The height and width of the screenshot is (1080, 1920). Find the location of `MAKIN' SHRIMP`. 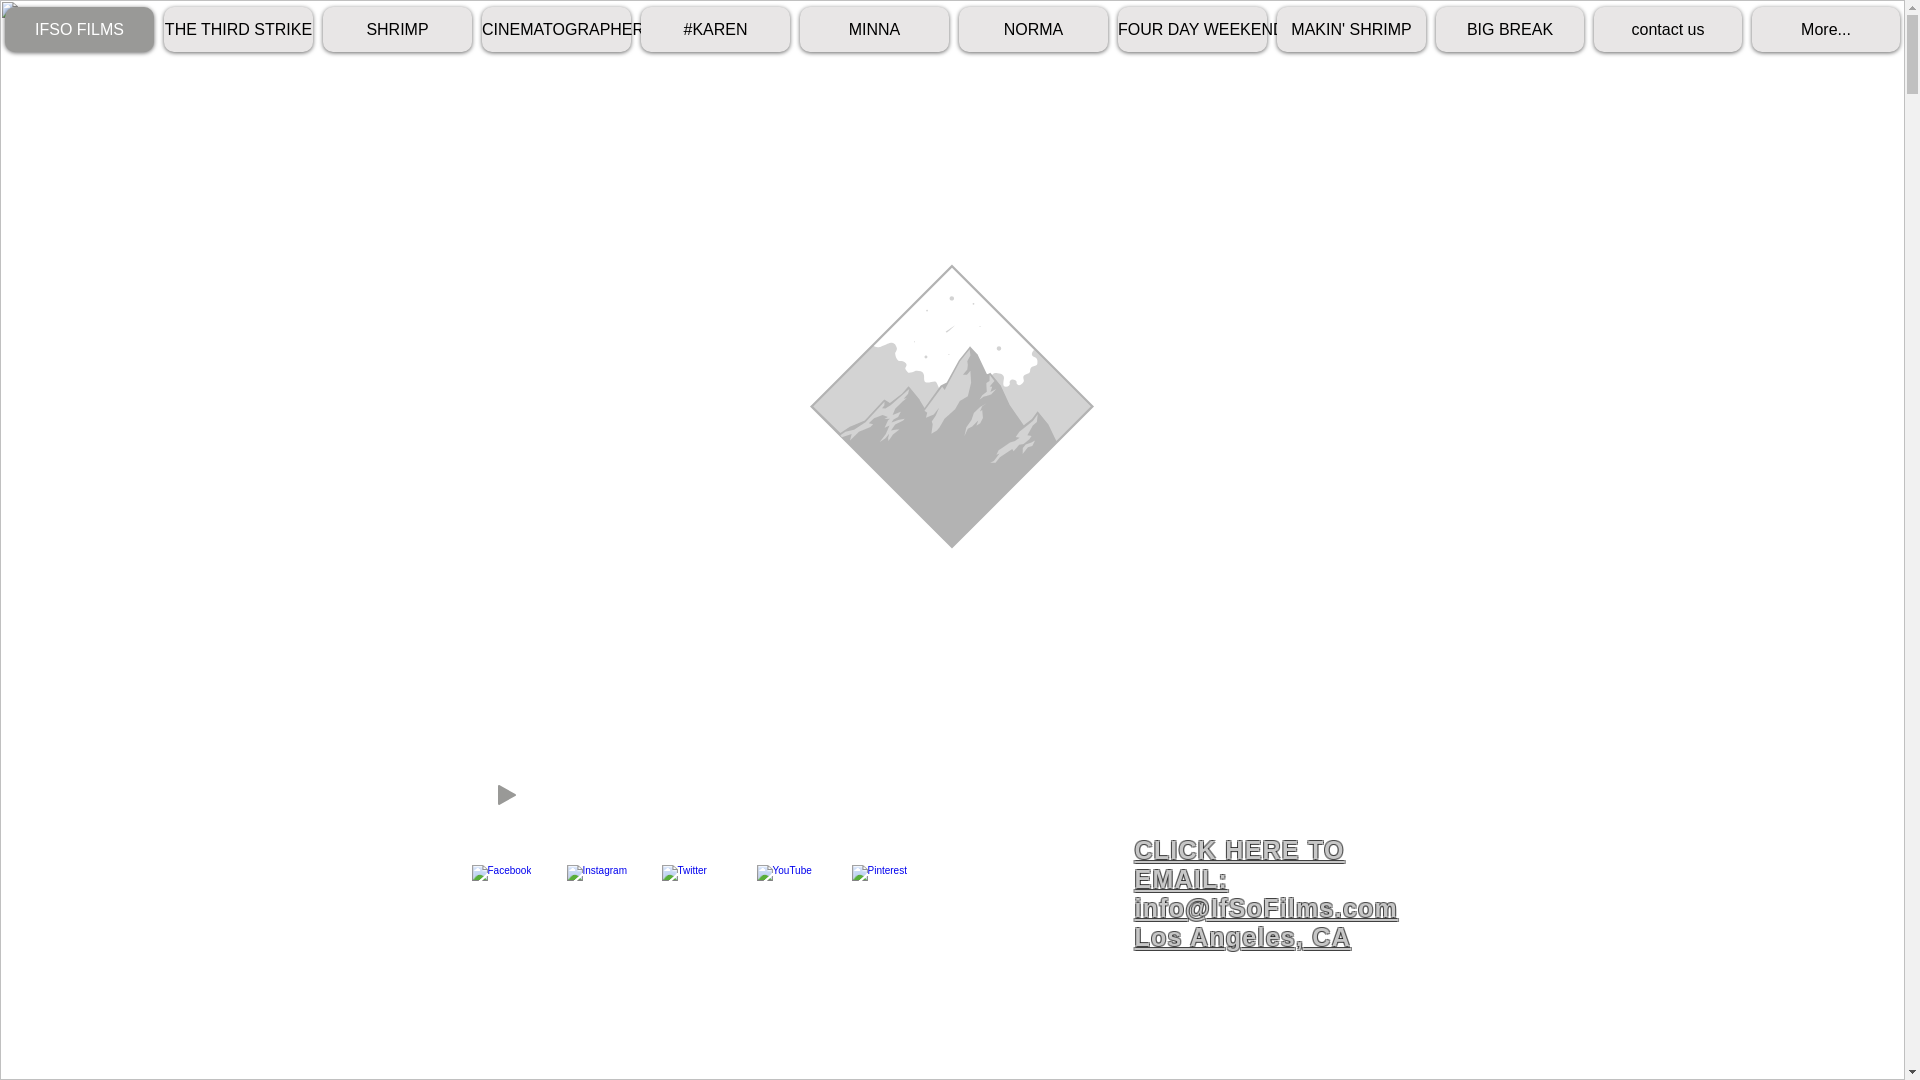

MAKIN' SHRIMP is located at coordinates (1351, 28).